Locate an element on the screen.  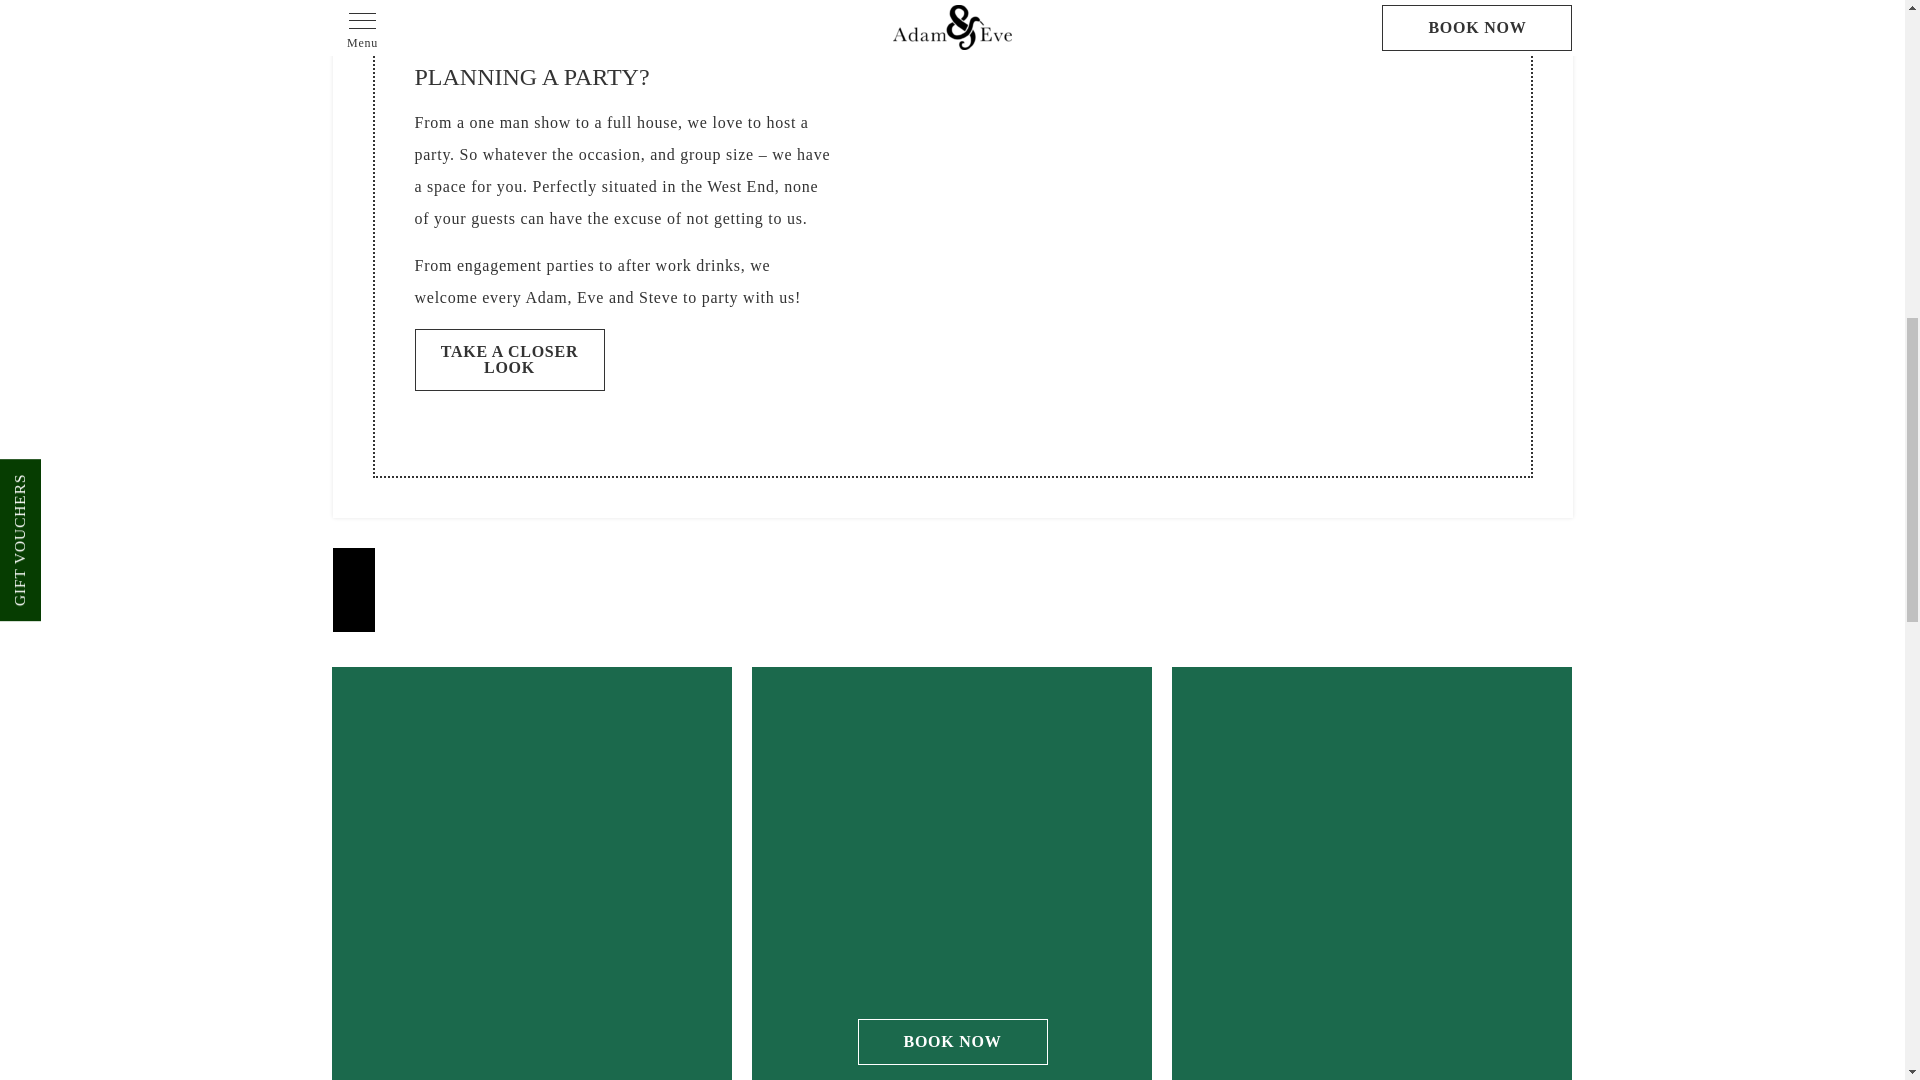
TAKE A CLOSER LOOK is located at coordinates (509, 360).